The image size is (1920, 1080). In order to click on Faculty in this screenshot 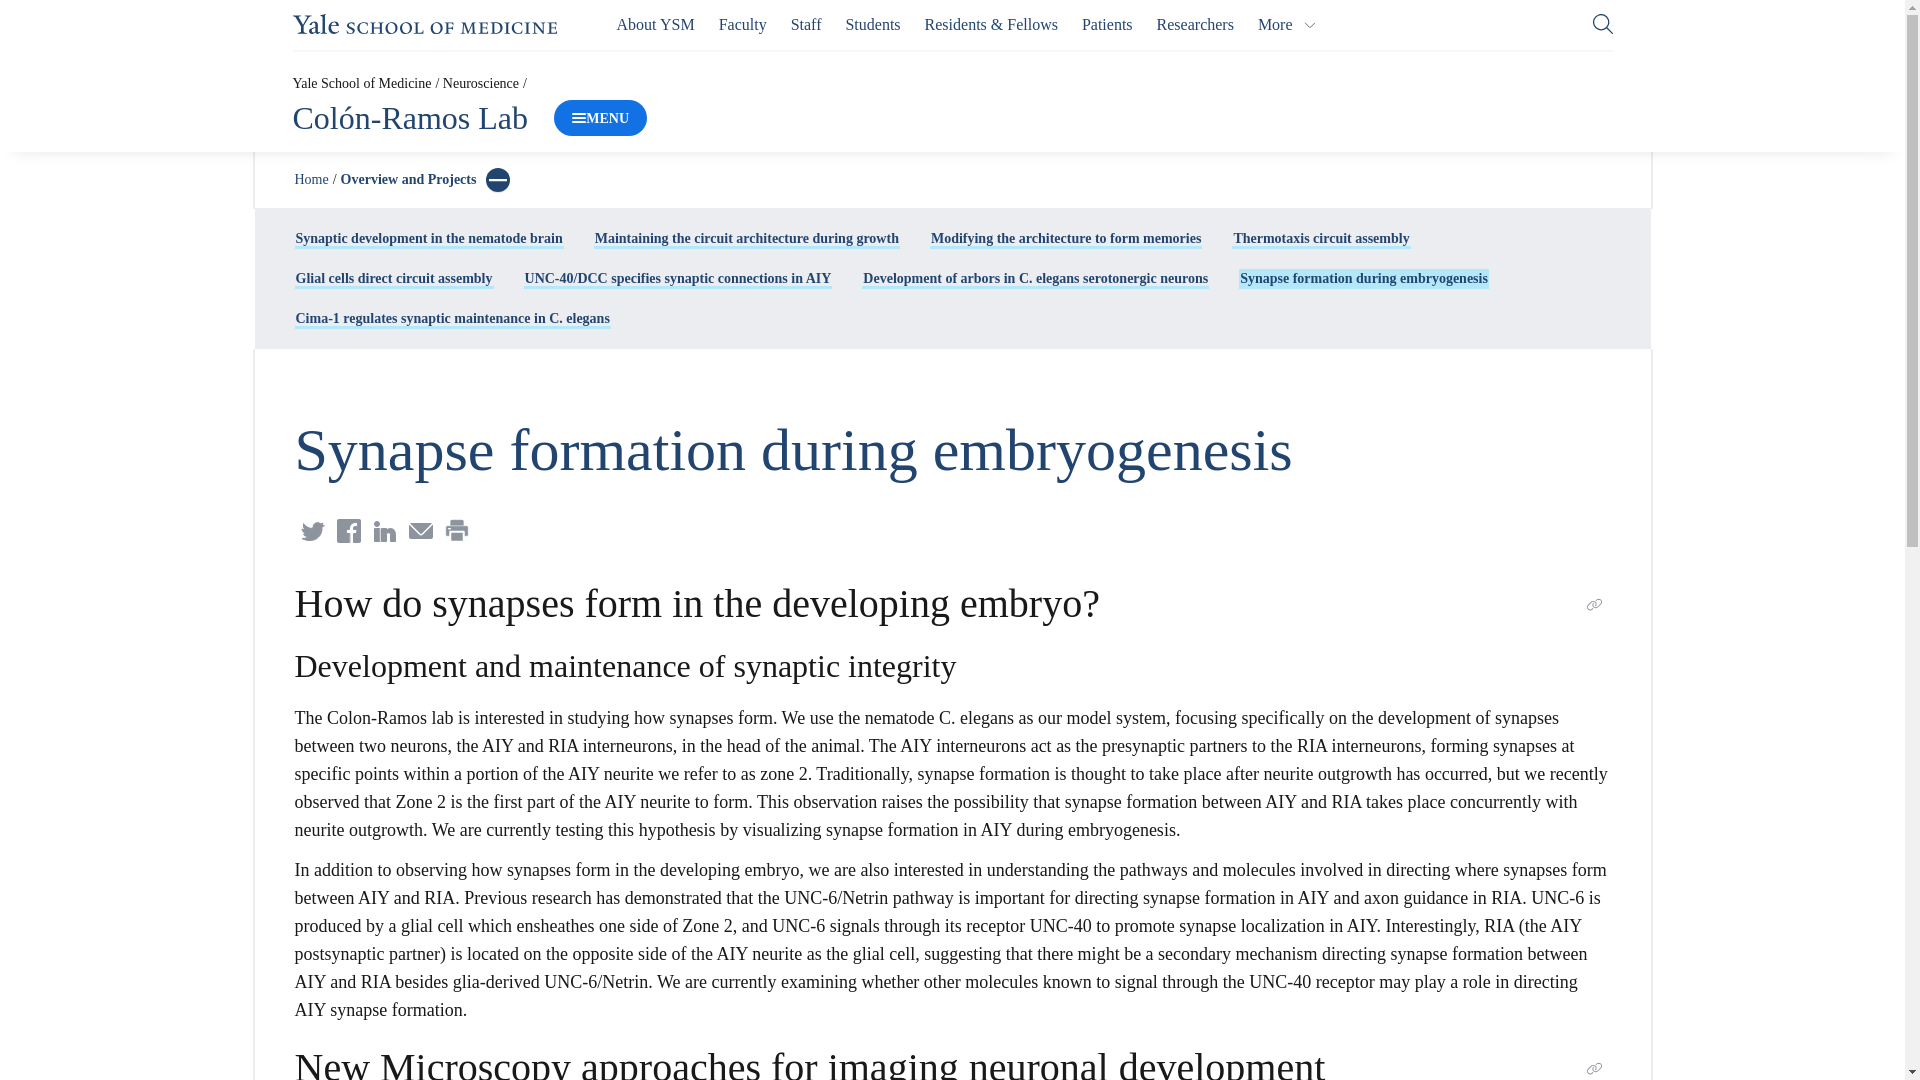, I will do `click(742, 24)`.